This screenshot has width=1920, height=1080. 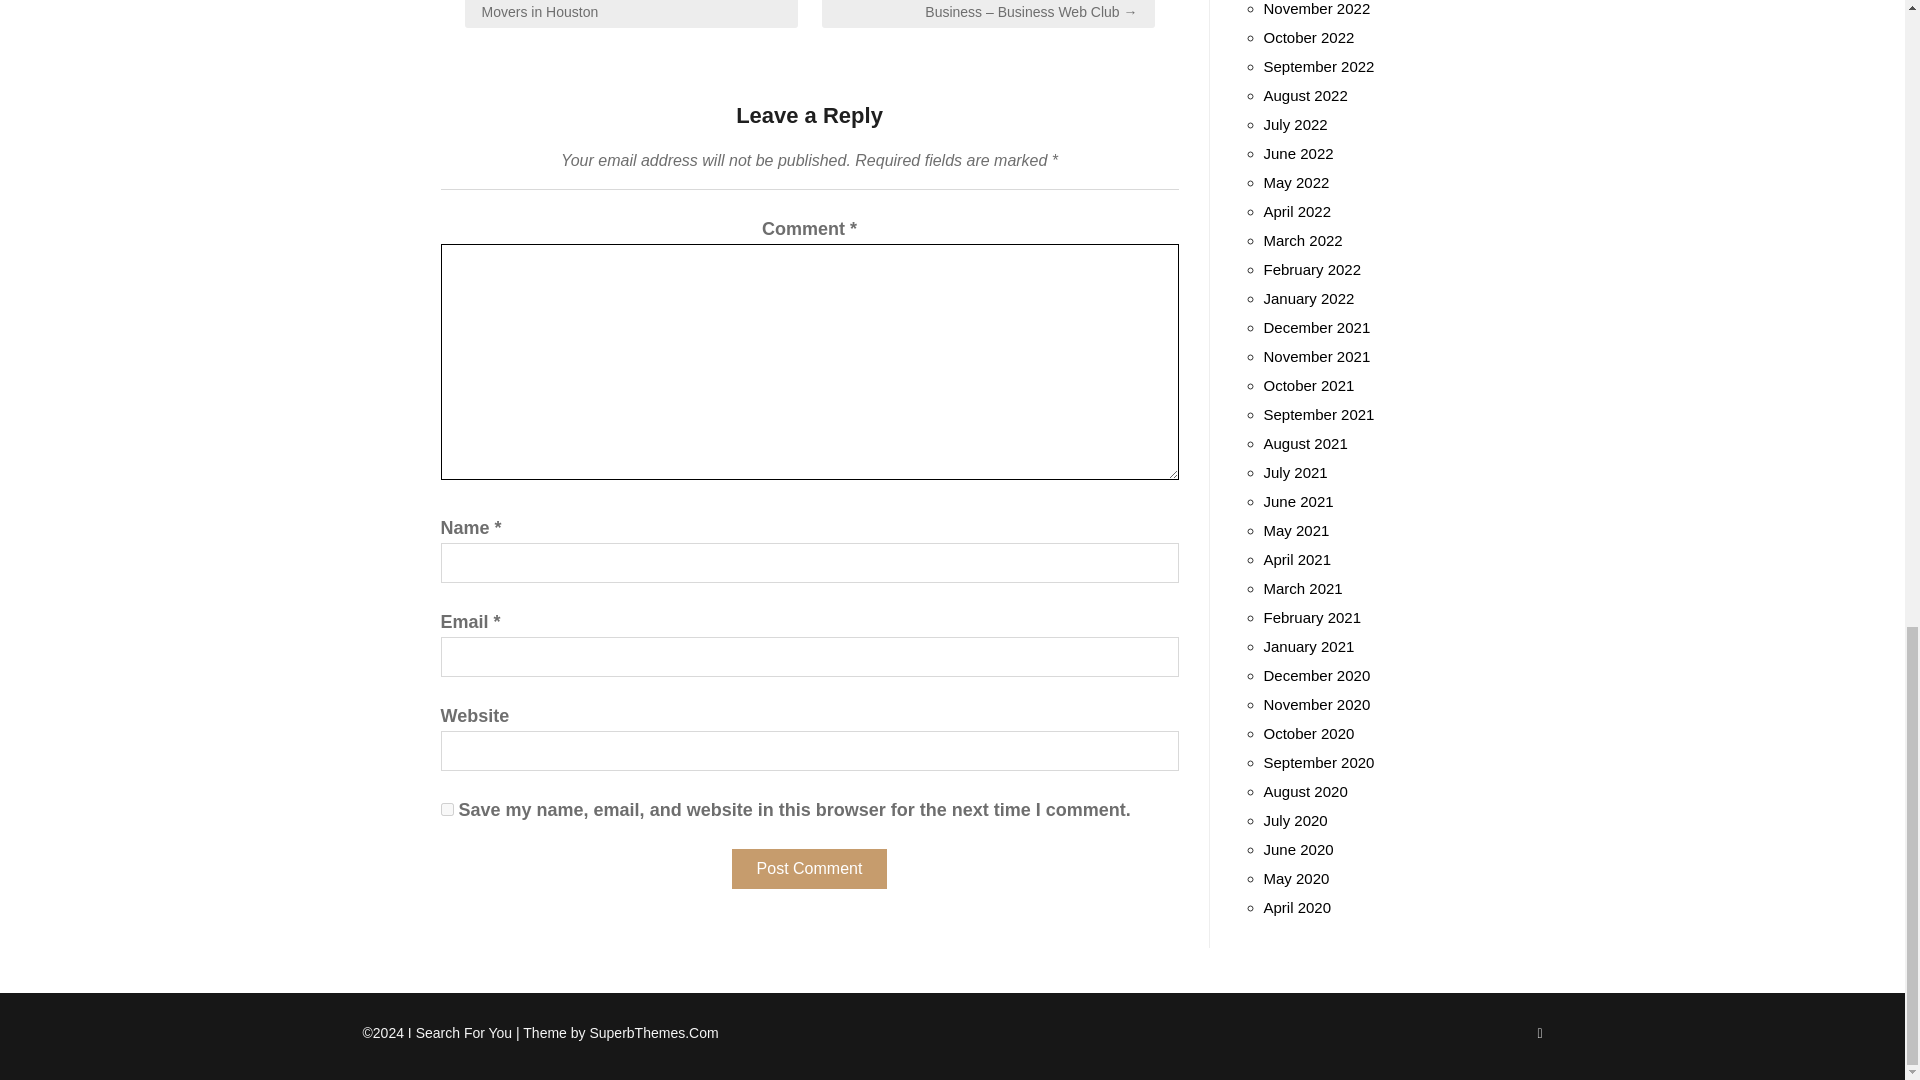 What do you see at coordinates (1539, 1033) in the screenshot?
I see `Back To Top` at bounding box center [1539, 1033].